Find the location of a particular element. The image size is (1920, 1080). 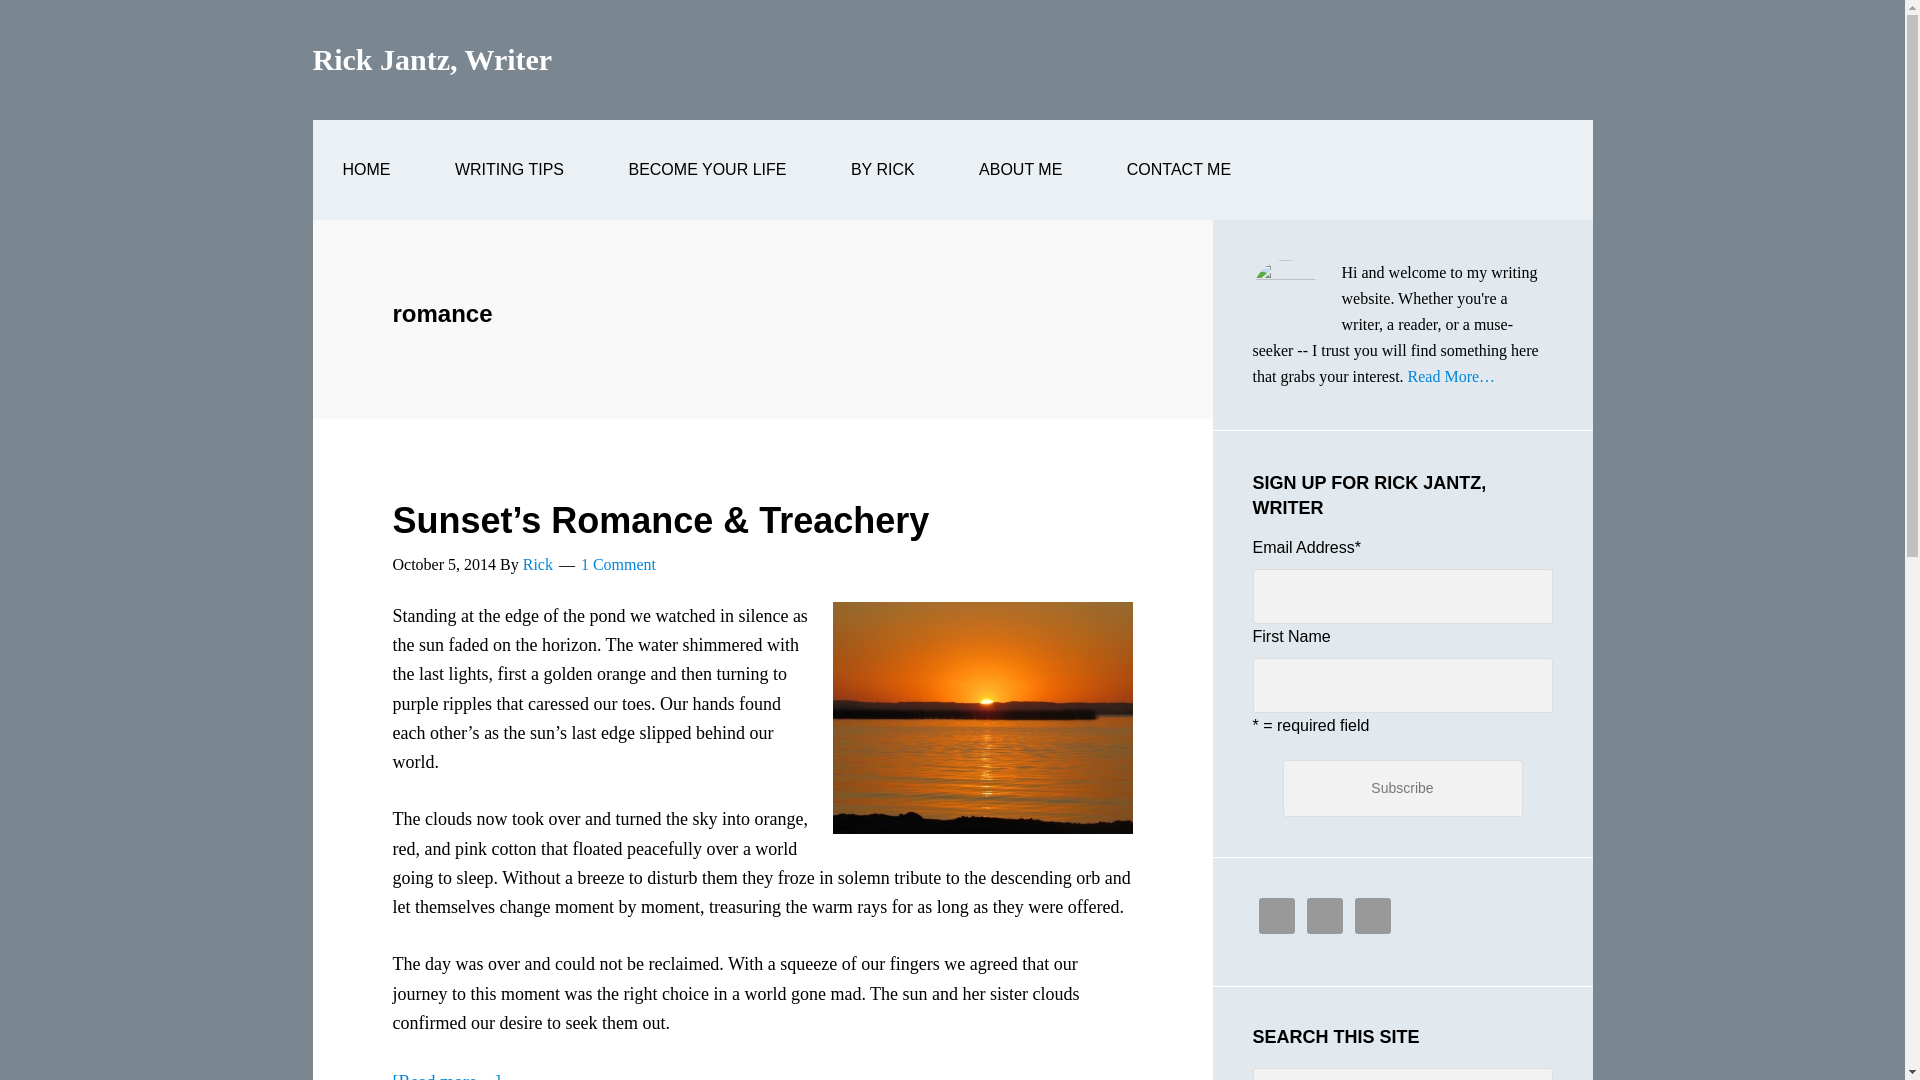

BY RICK is located at coordinates (882, 170).